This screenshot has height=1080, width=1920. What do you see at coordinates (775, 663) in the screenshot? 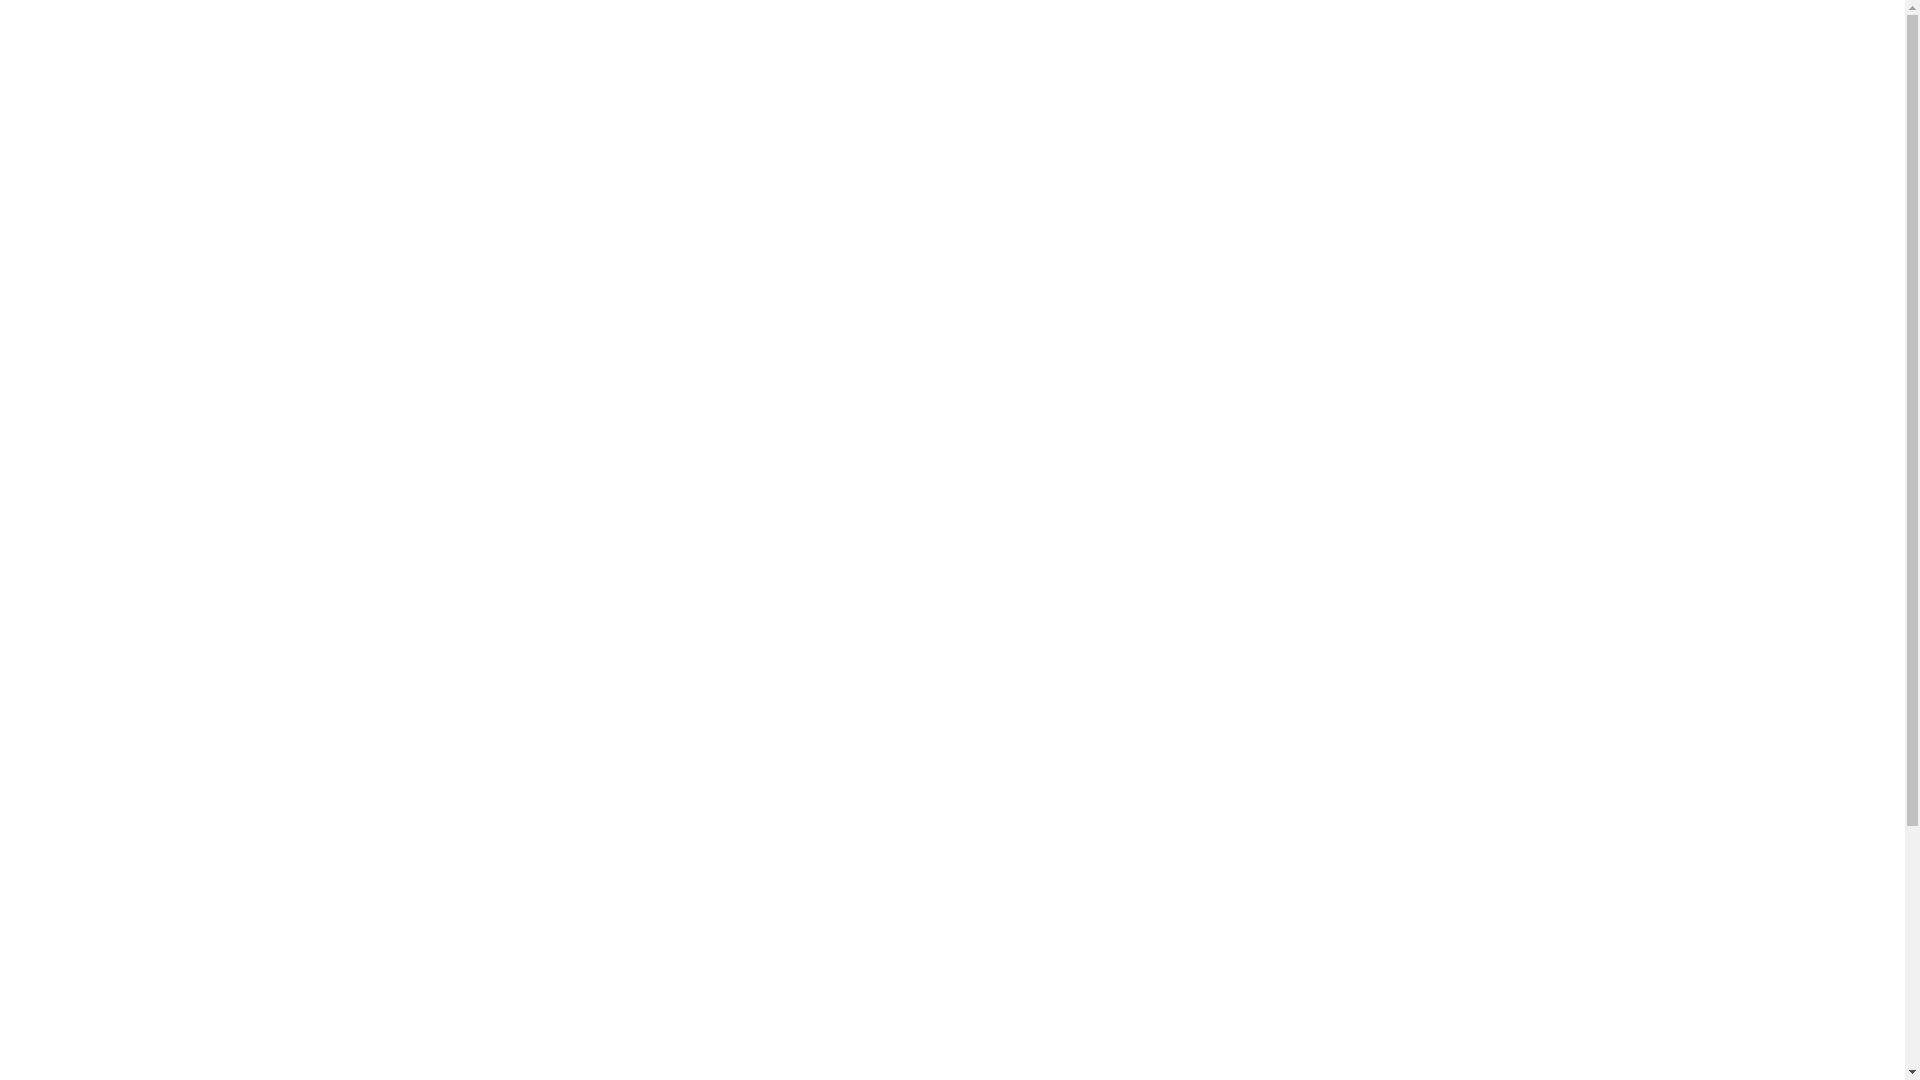
I see `Login` at bounding box center [775, 663].